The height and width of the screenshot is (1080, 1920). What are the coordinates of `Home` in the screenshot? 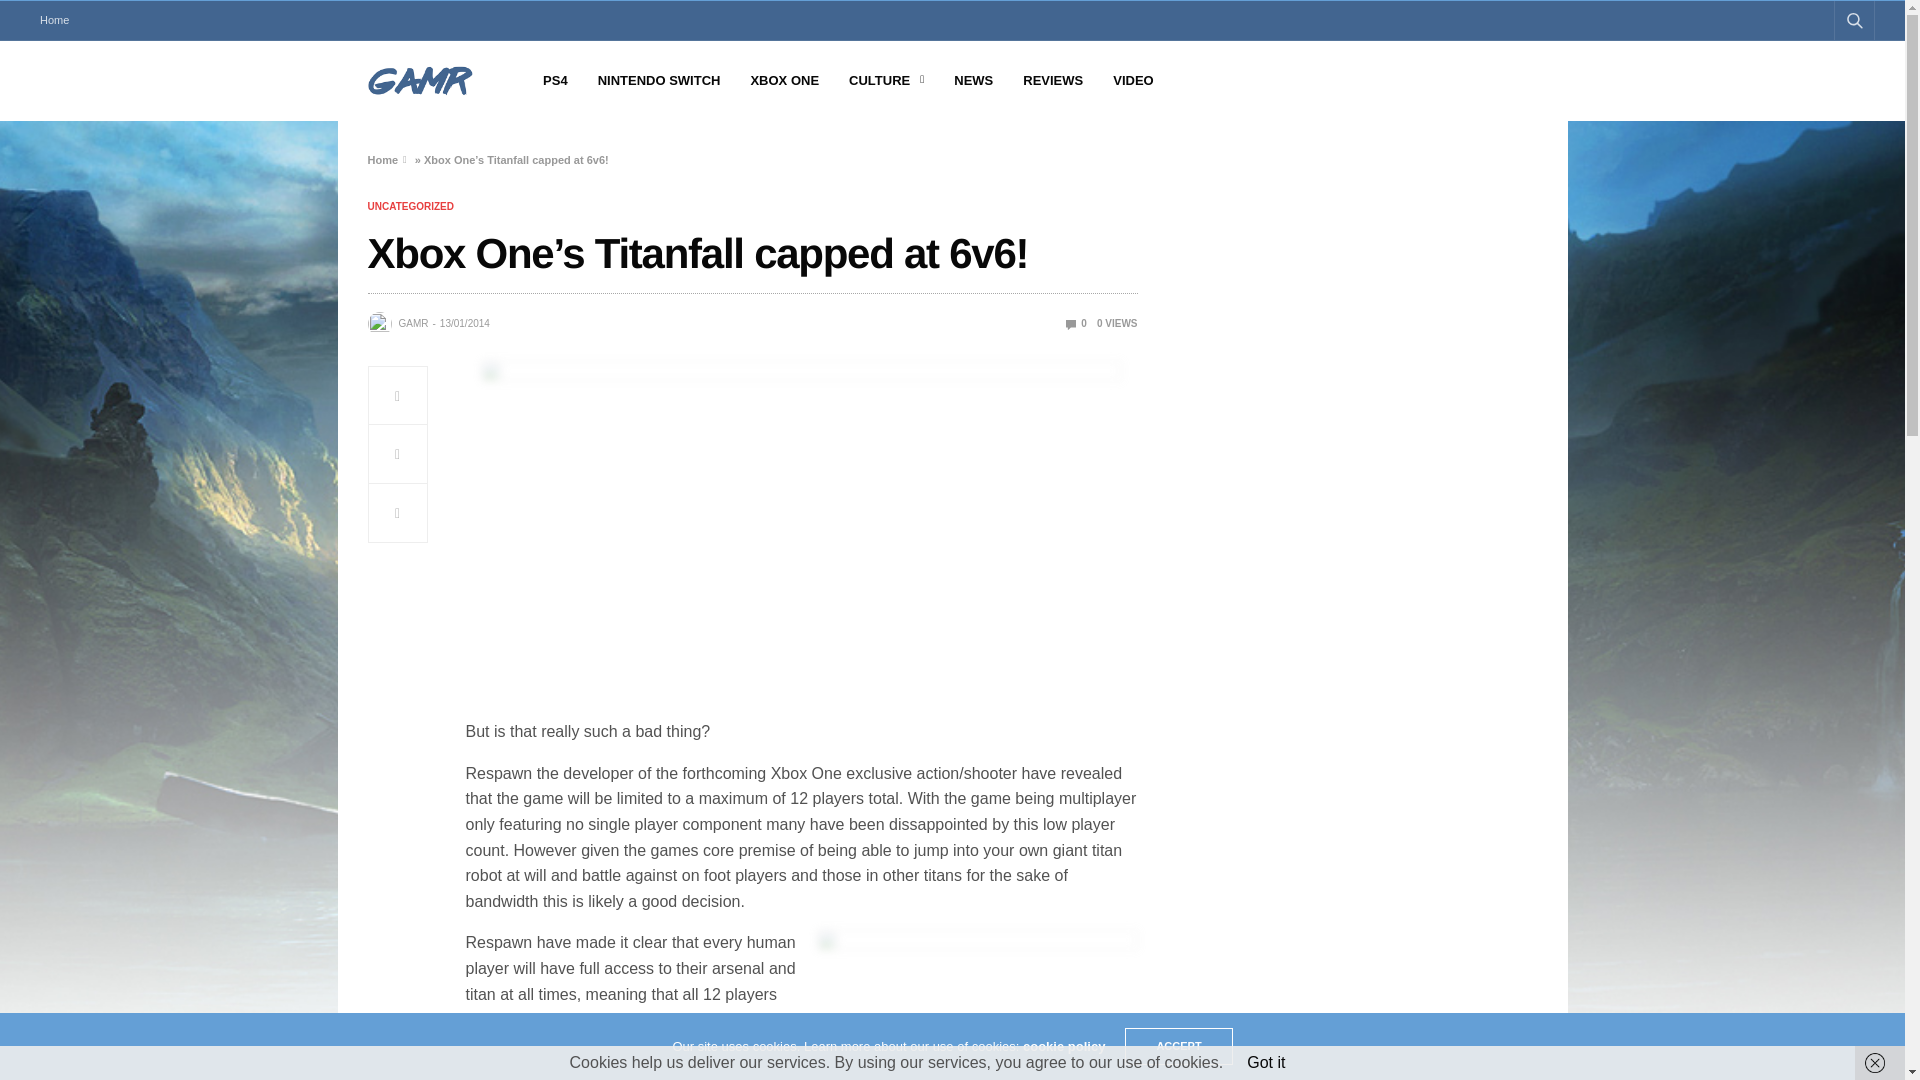 It's located at (54, 20).